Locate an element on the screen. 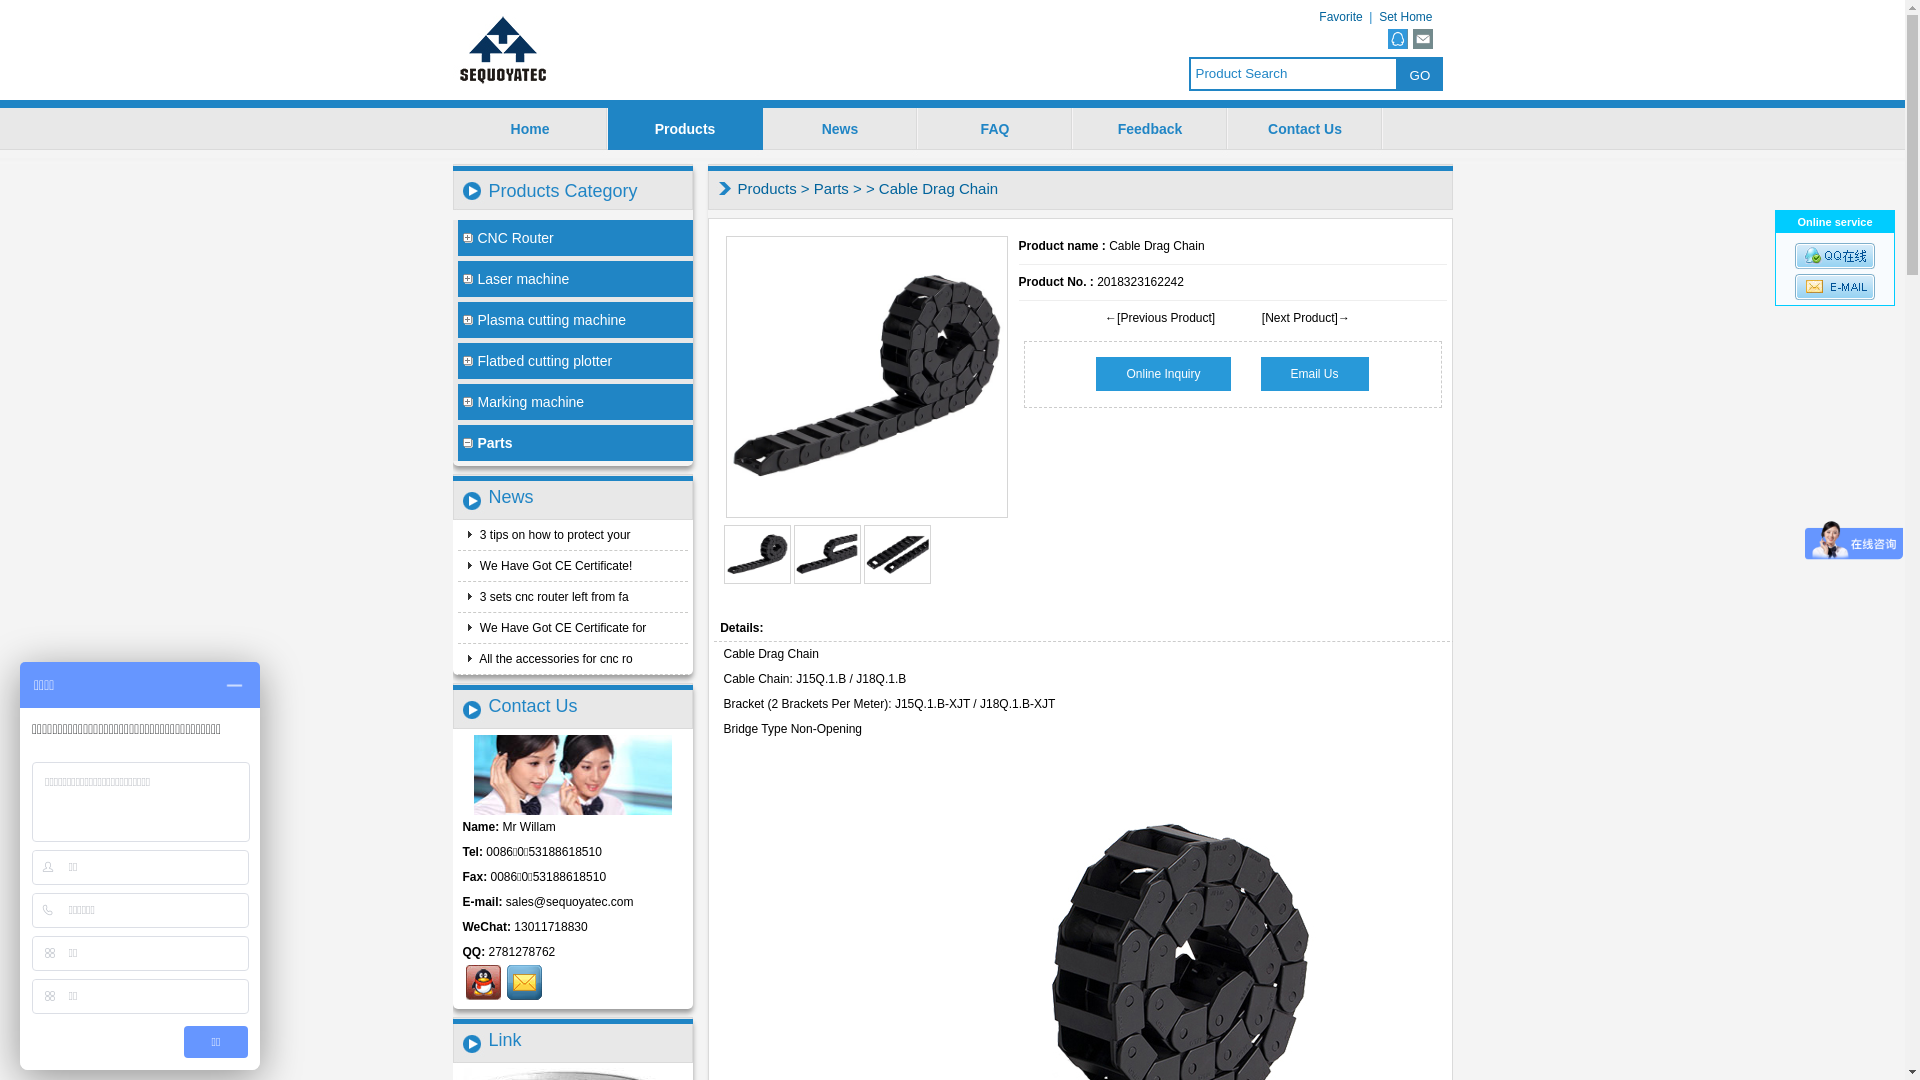 This screenshot has width=1920, height=1080. Cable Drag Chain is located at coordinates (866, 377).